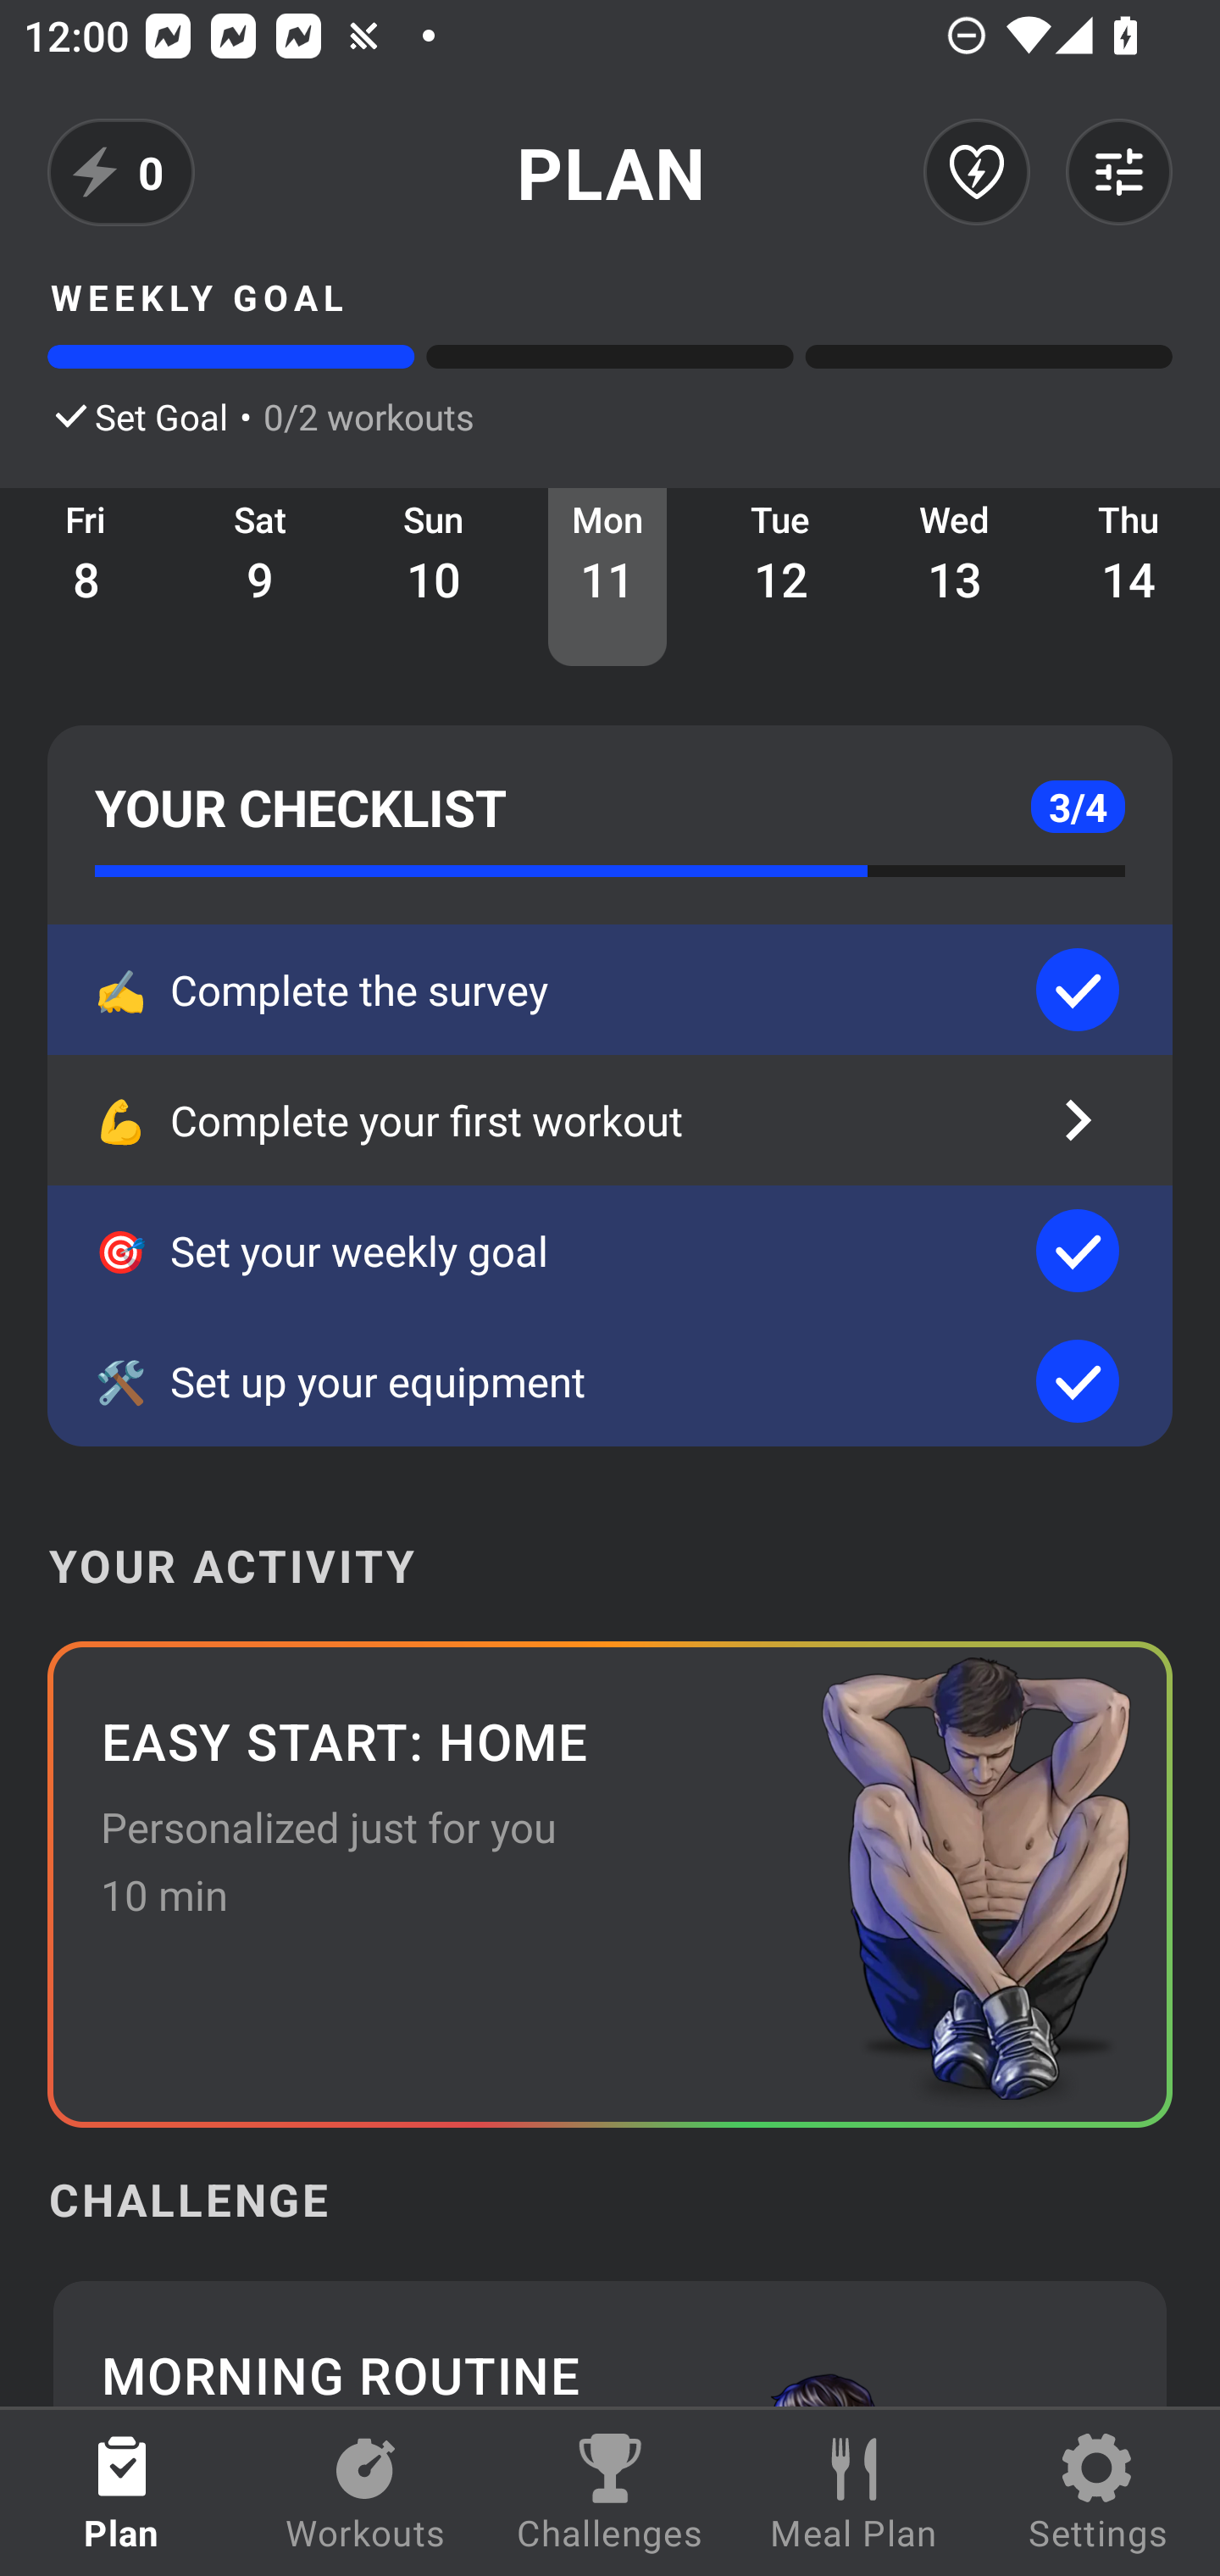  What do you see at coordinates (1098, 2493) in the screenshot?
I see ` Settings ` at bounding box center [1098, 2493].